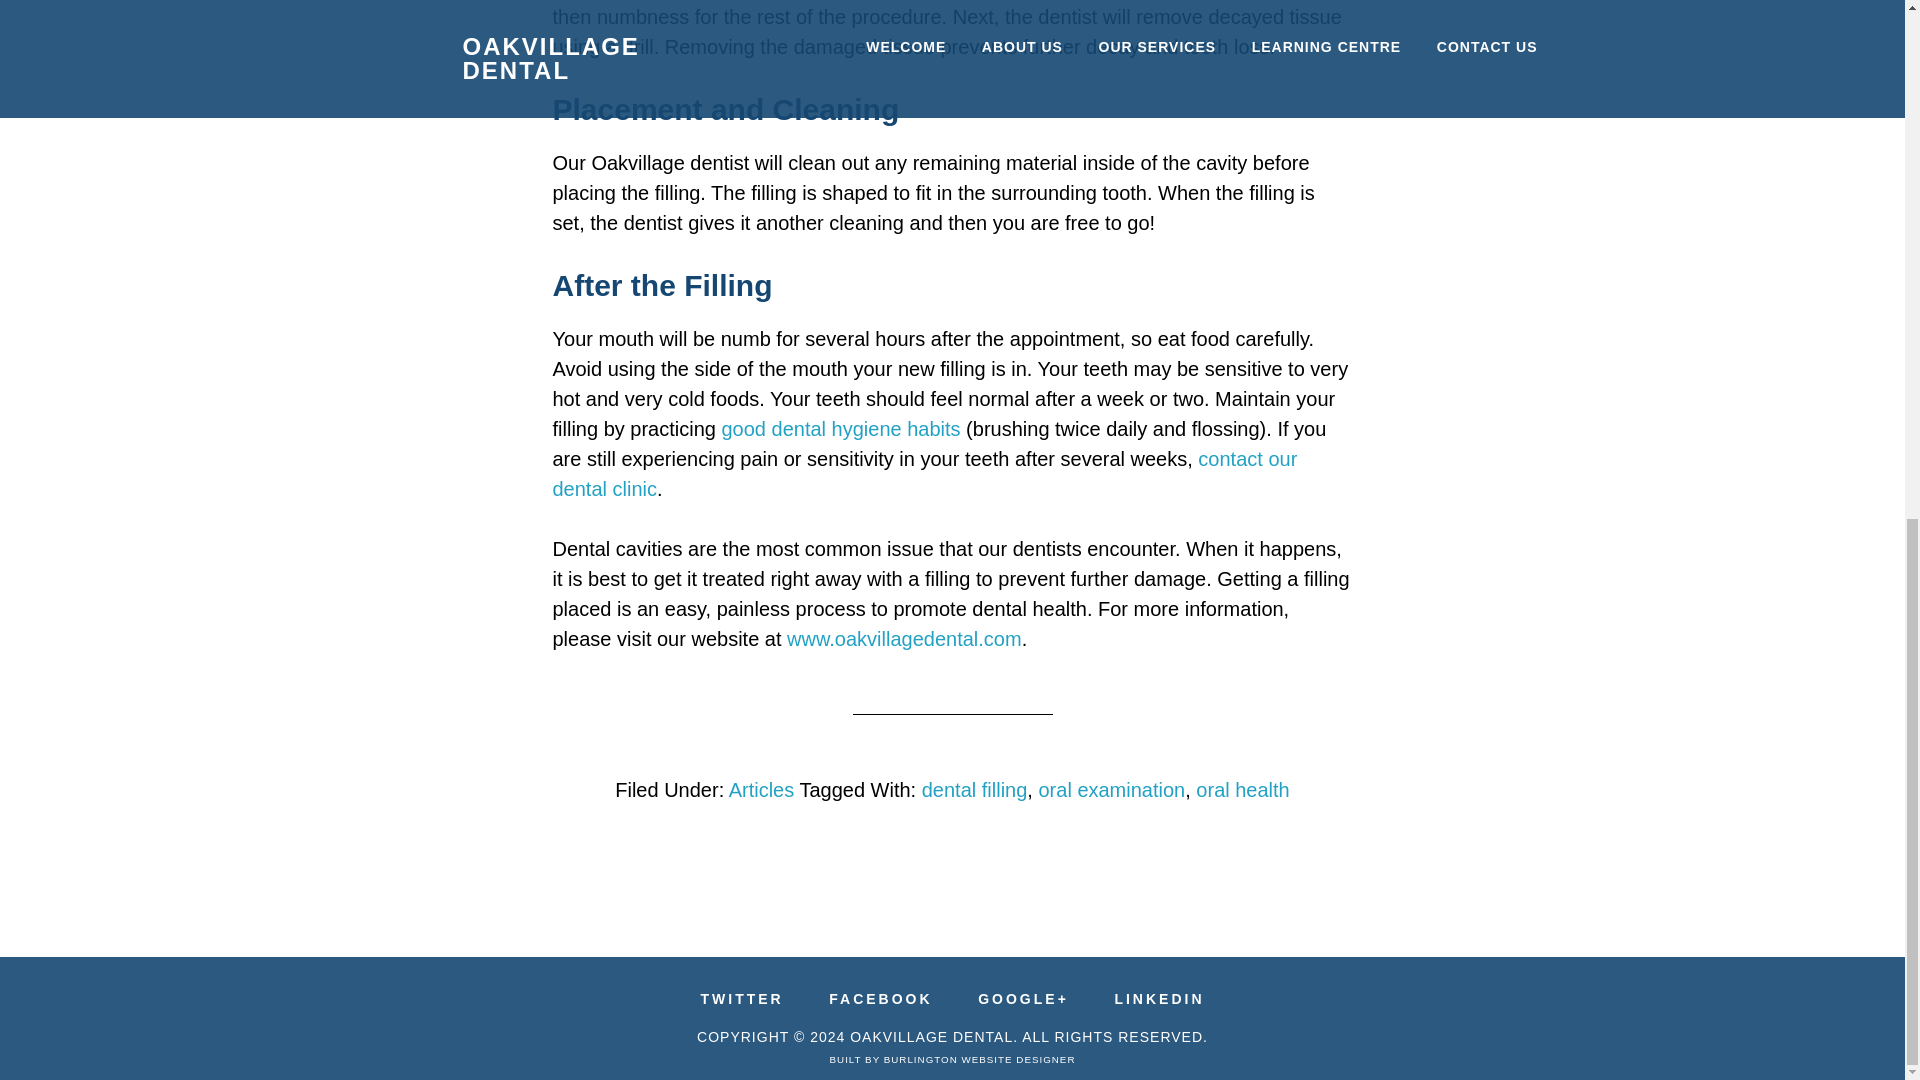  Describe the element at coordinates (979, 1059) in the screenshot. I see `Build4U Websites by RCC Graphic Designs` at that location.